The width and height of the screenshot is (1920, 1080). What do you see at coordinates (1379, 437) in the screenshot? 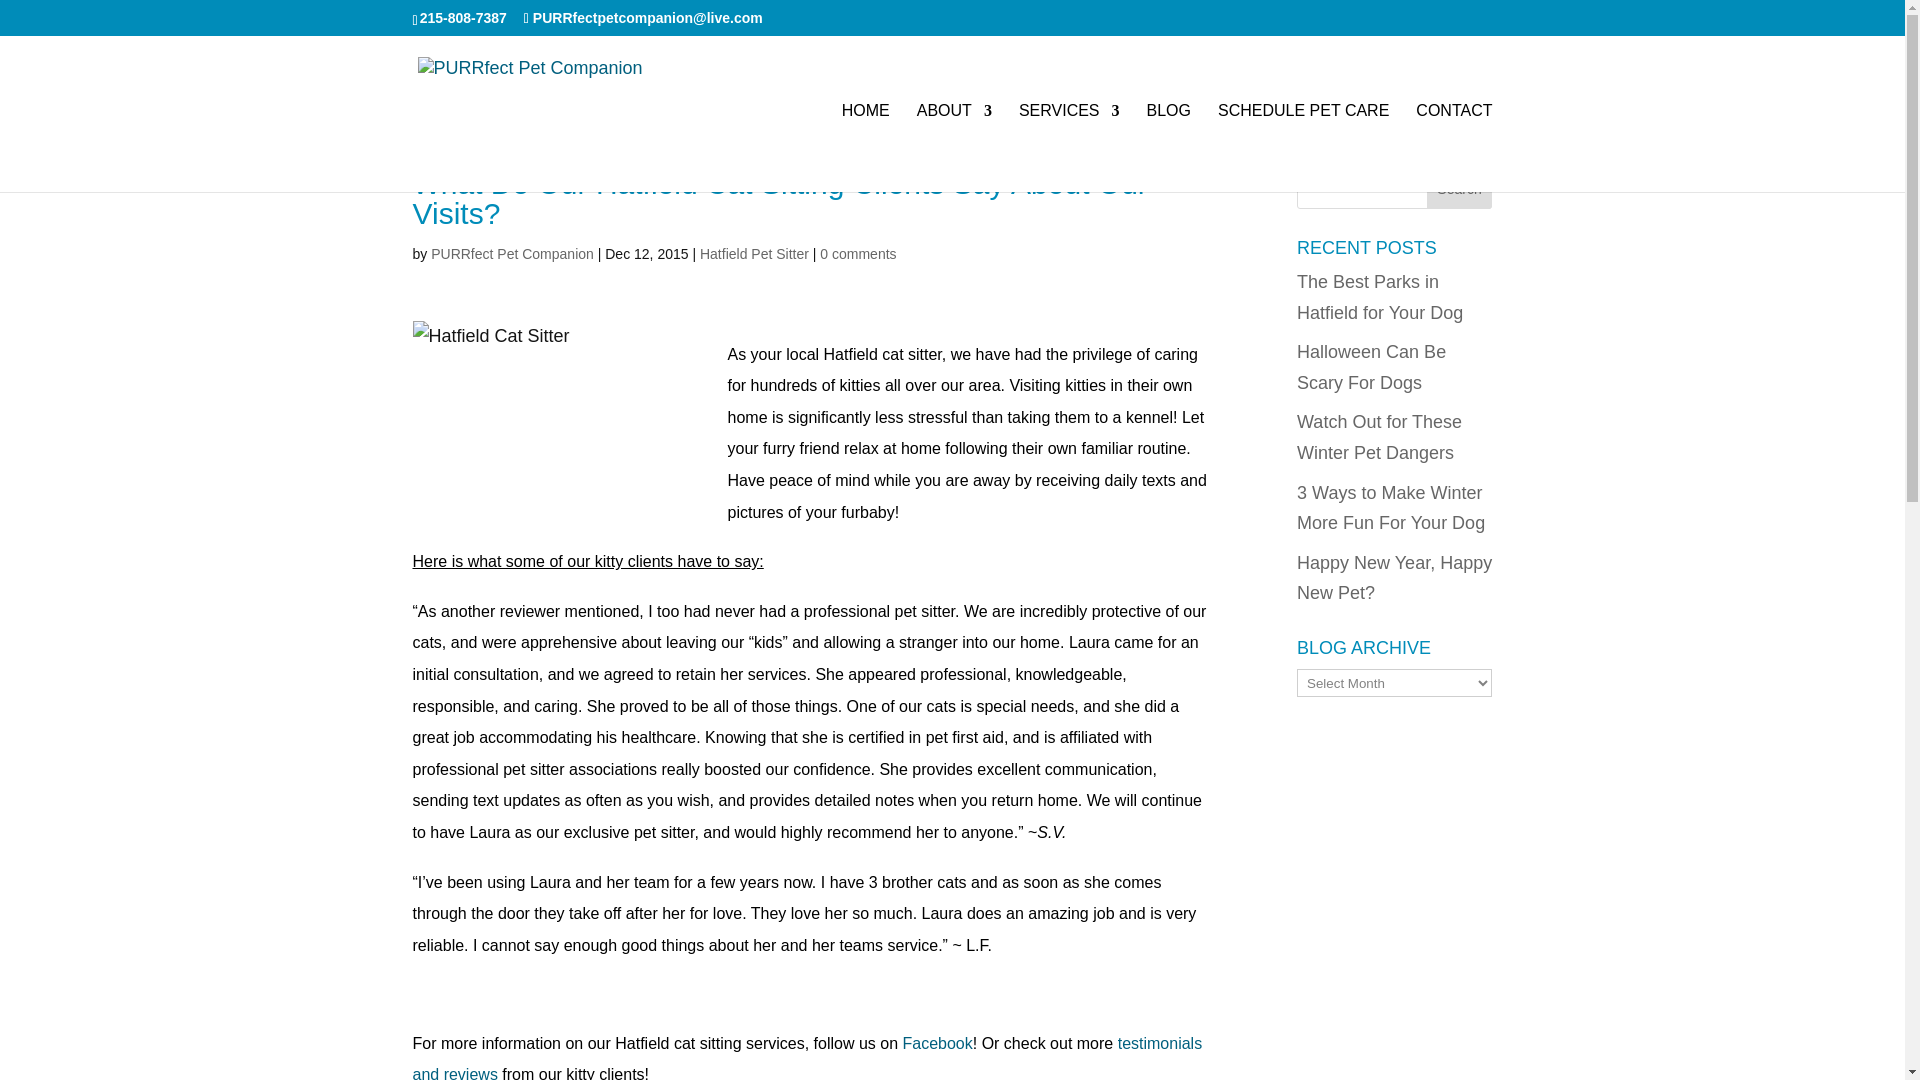
I see `Watch Out for These Winter Pet Dangers` at bounding box center [1379, 437].